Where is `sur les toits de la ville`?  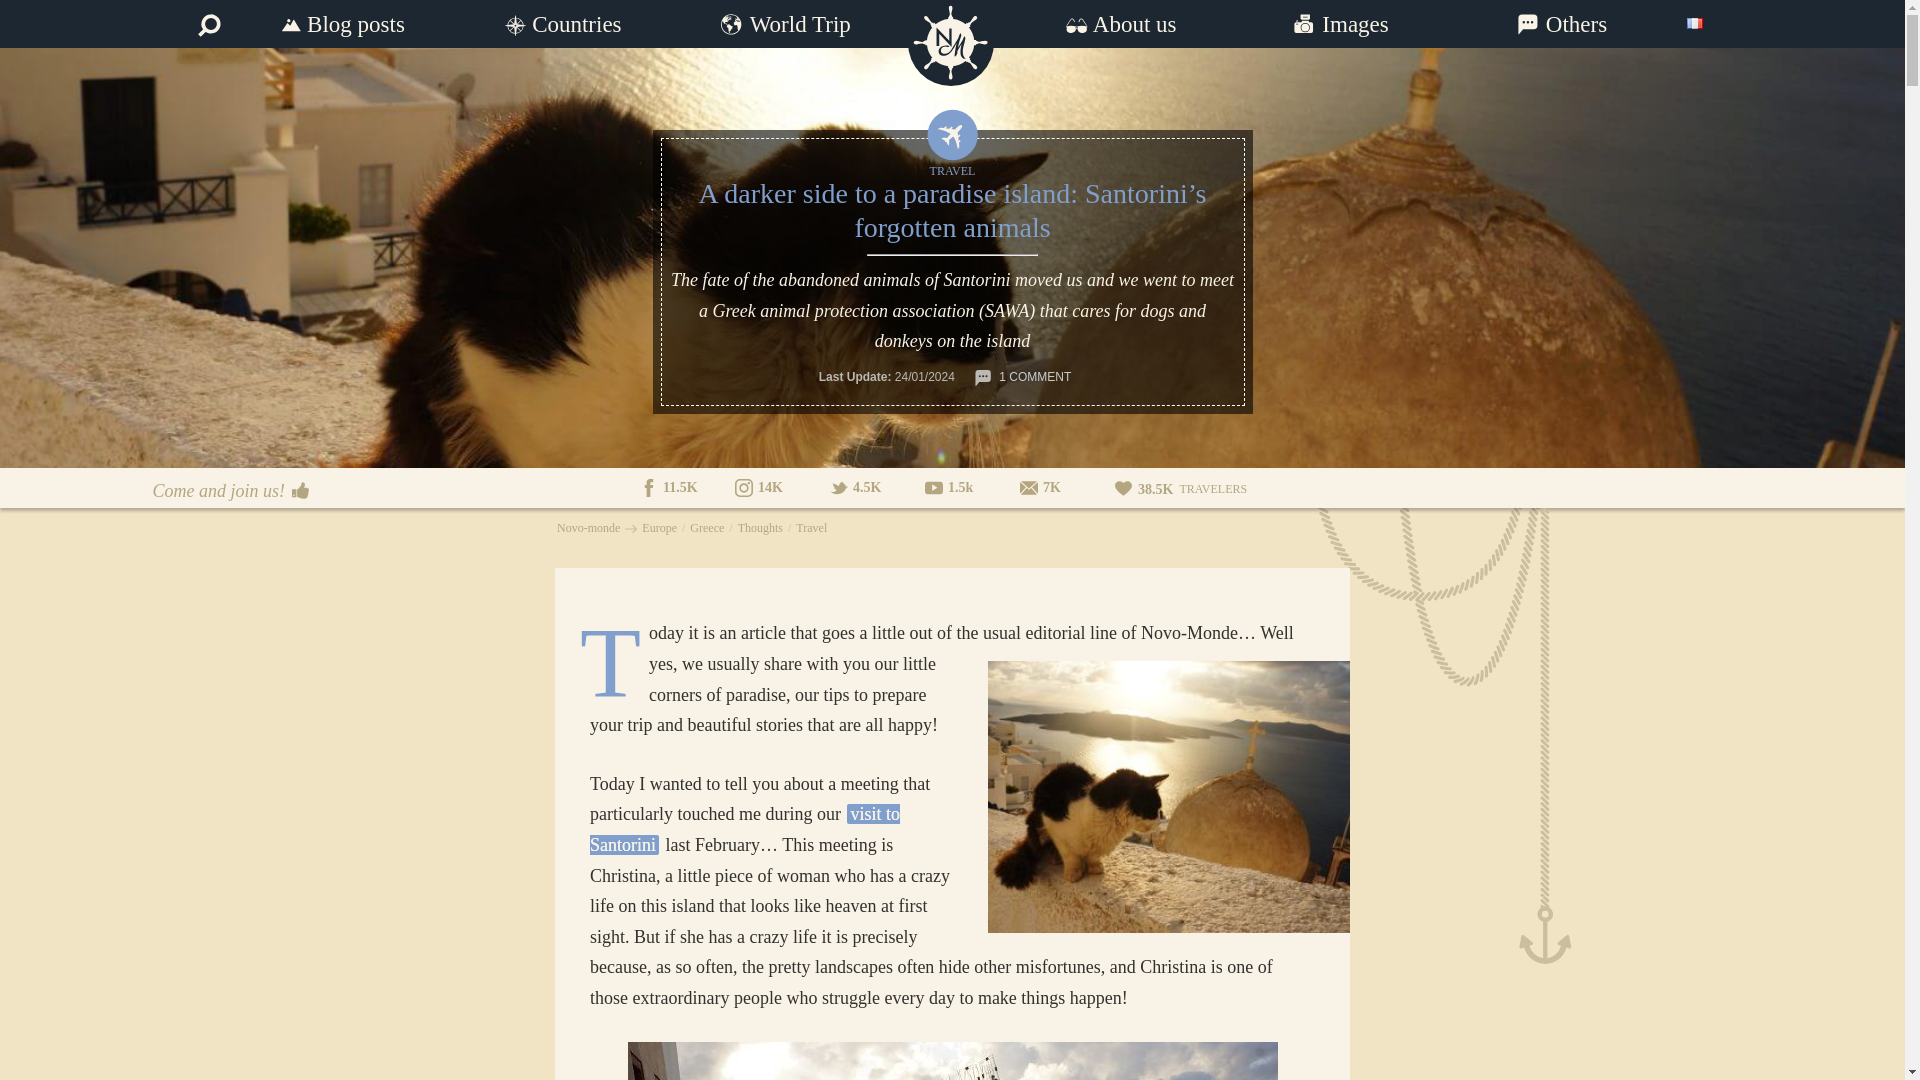
sur les toits de la ville is located at coordinates (1170, 796).